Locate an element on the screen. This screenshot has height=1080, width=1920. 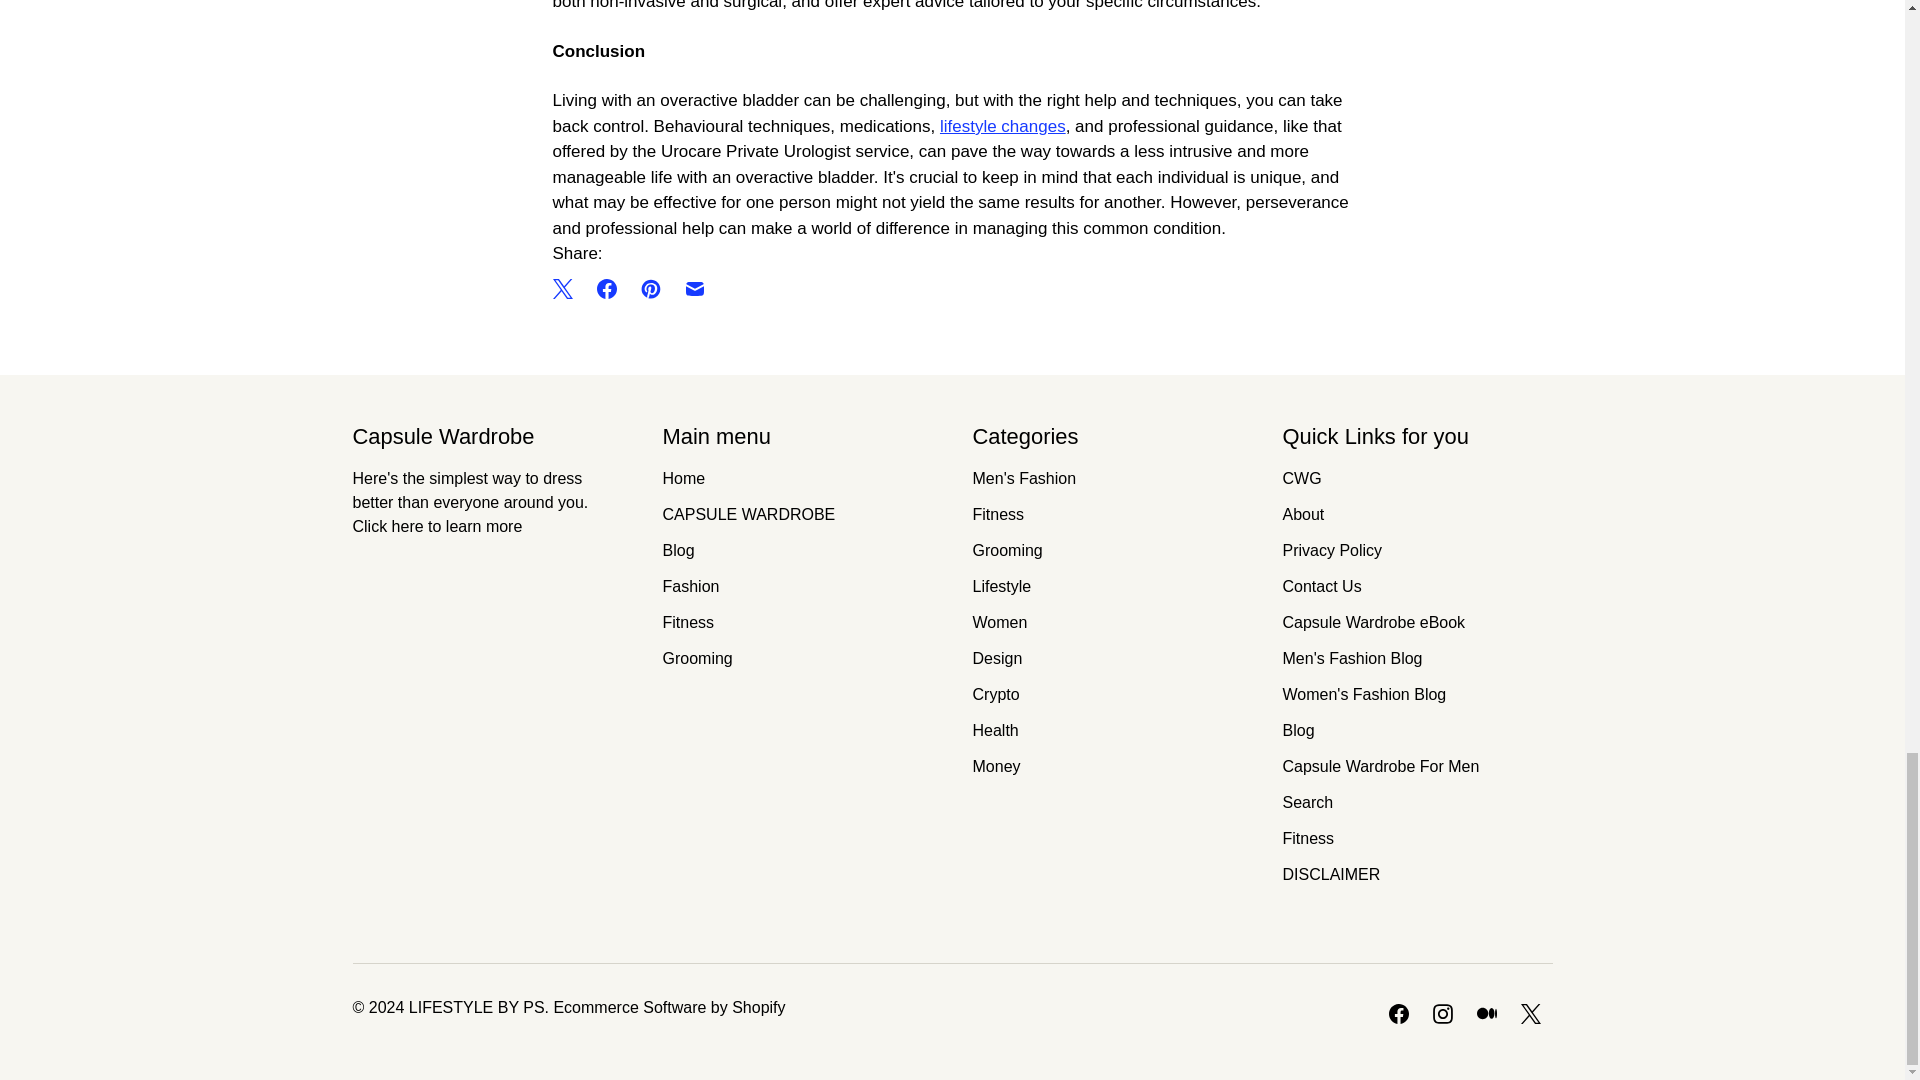
Fitness is located at coordinates (688, 622).